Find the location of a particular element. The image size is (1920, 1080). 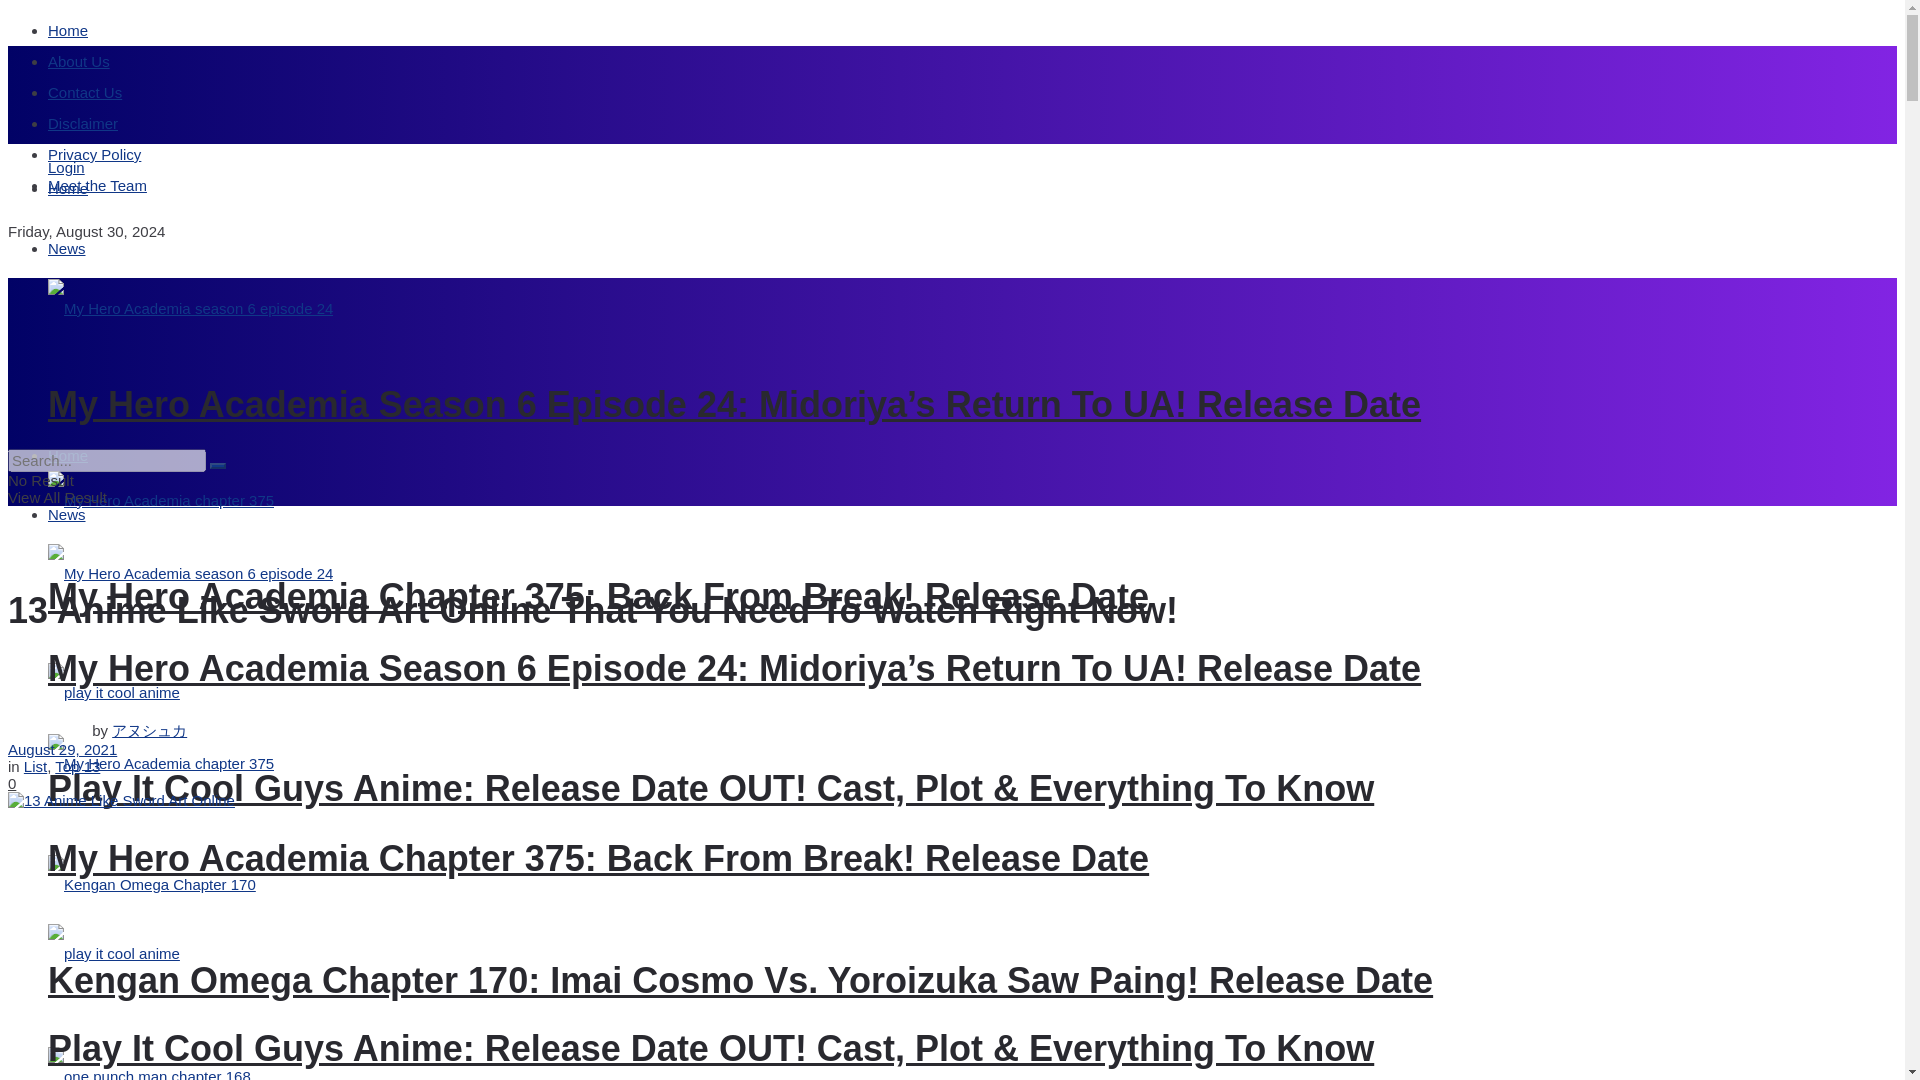

About Us is located at coordinates (78, 61).